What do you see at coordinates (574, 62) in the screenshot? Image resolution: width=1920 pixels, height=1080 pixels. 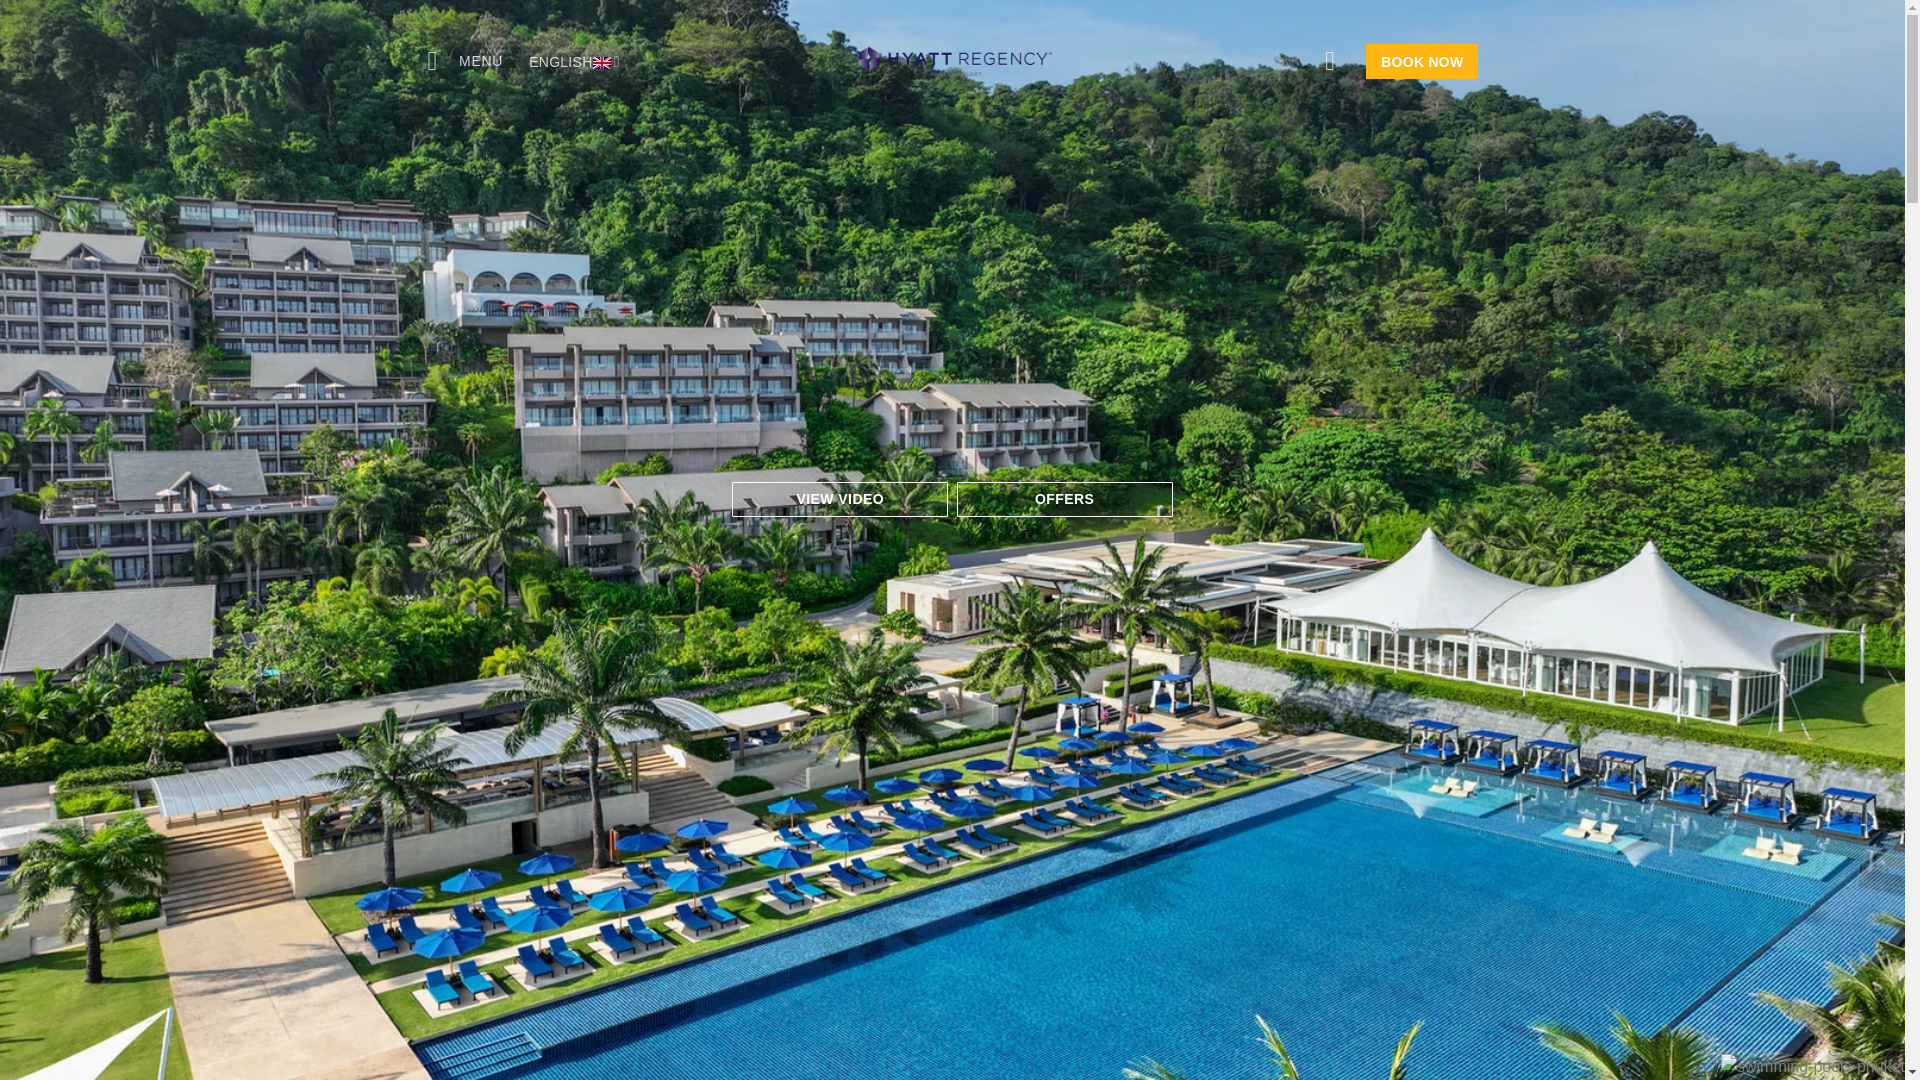 I see `ENGLISH` at bounding box center [574, 62].